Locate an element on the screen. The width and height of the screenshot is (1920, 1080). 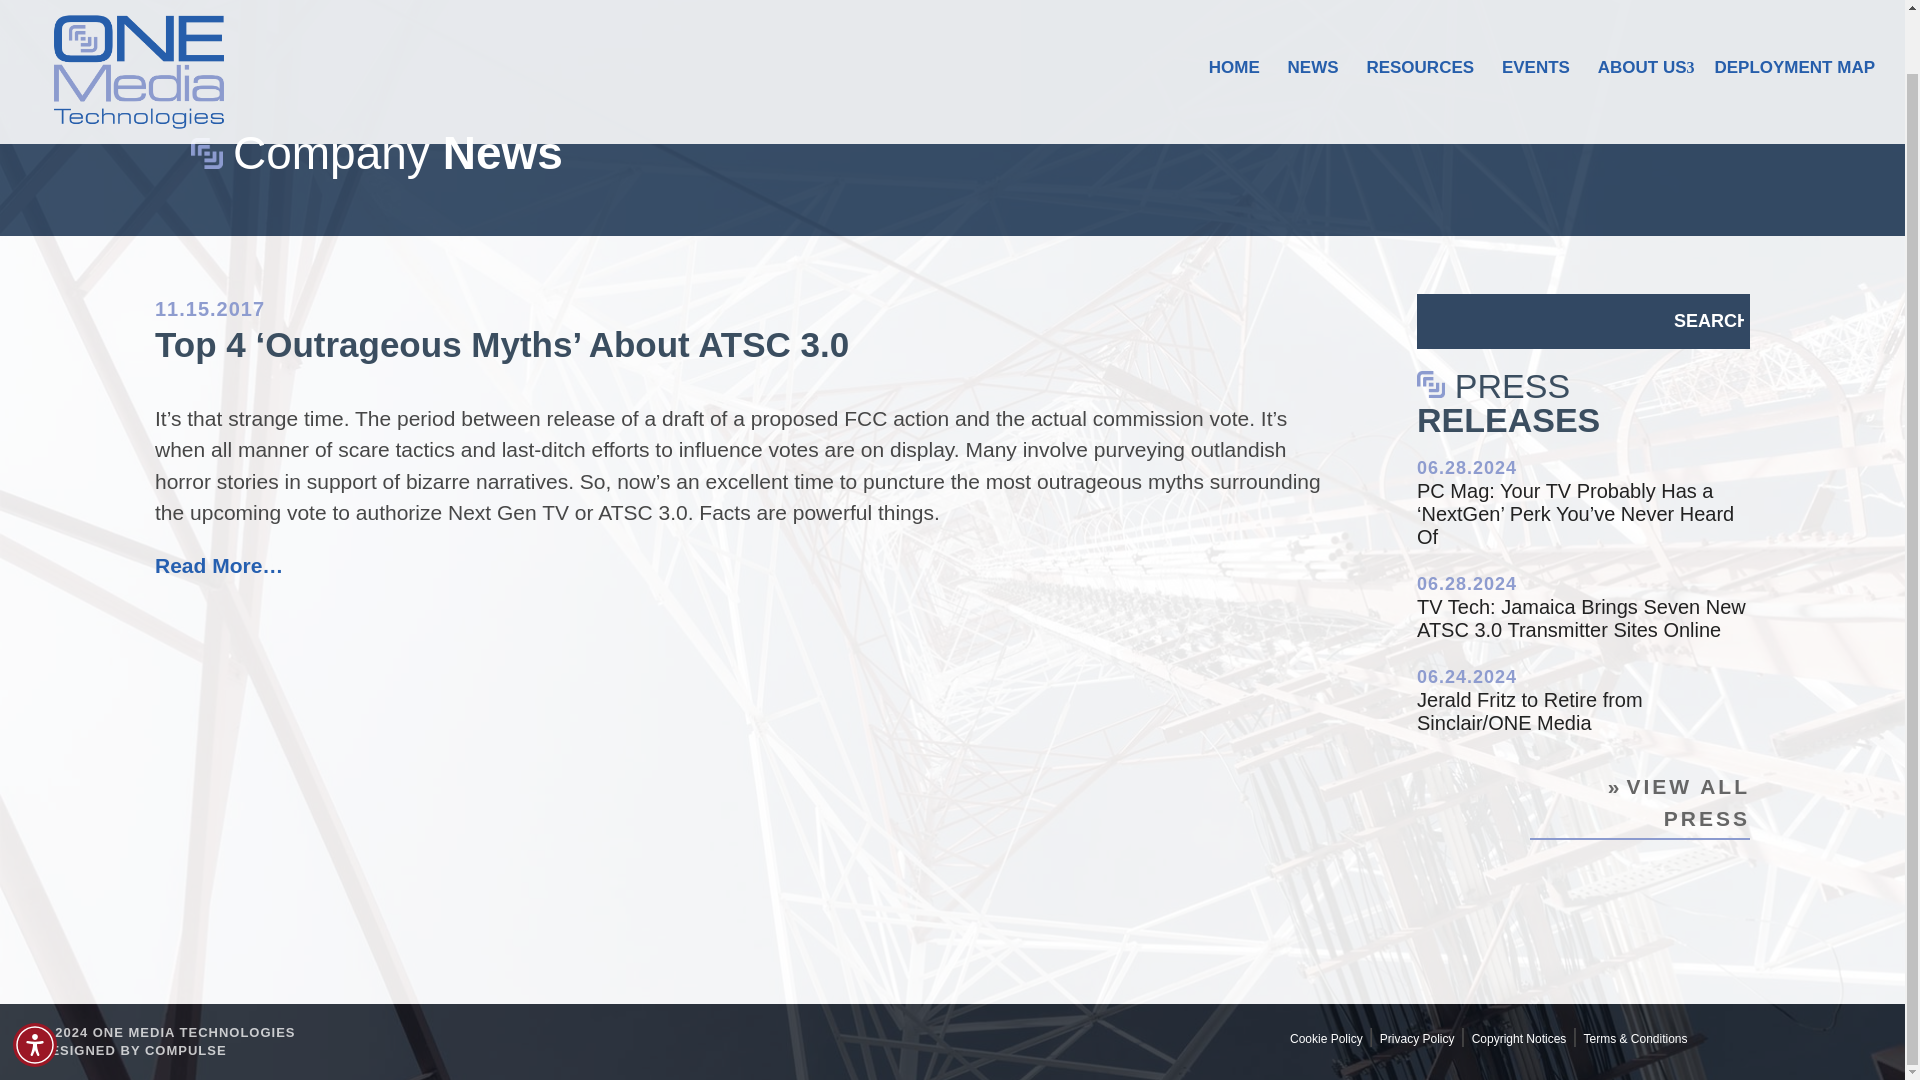
Search is located at coordinates (1708, 320).